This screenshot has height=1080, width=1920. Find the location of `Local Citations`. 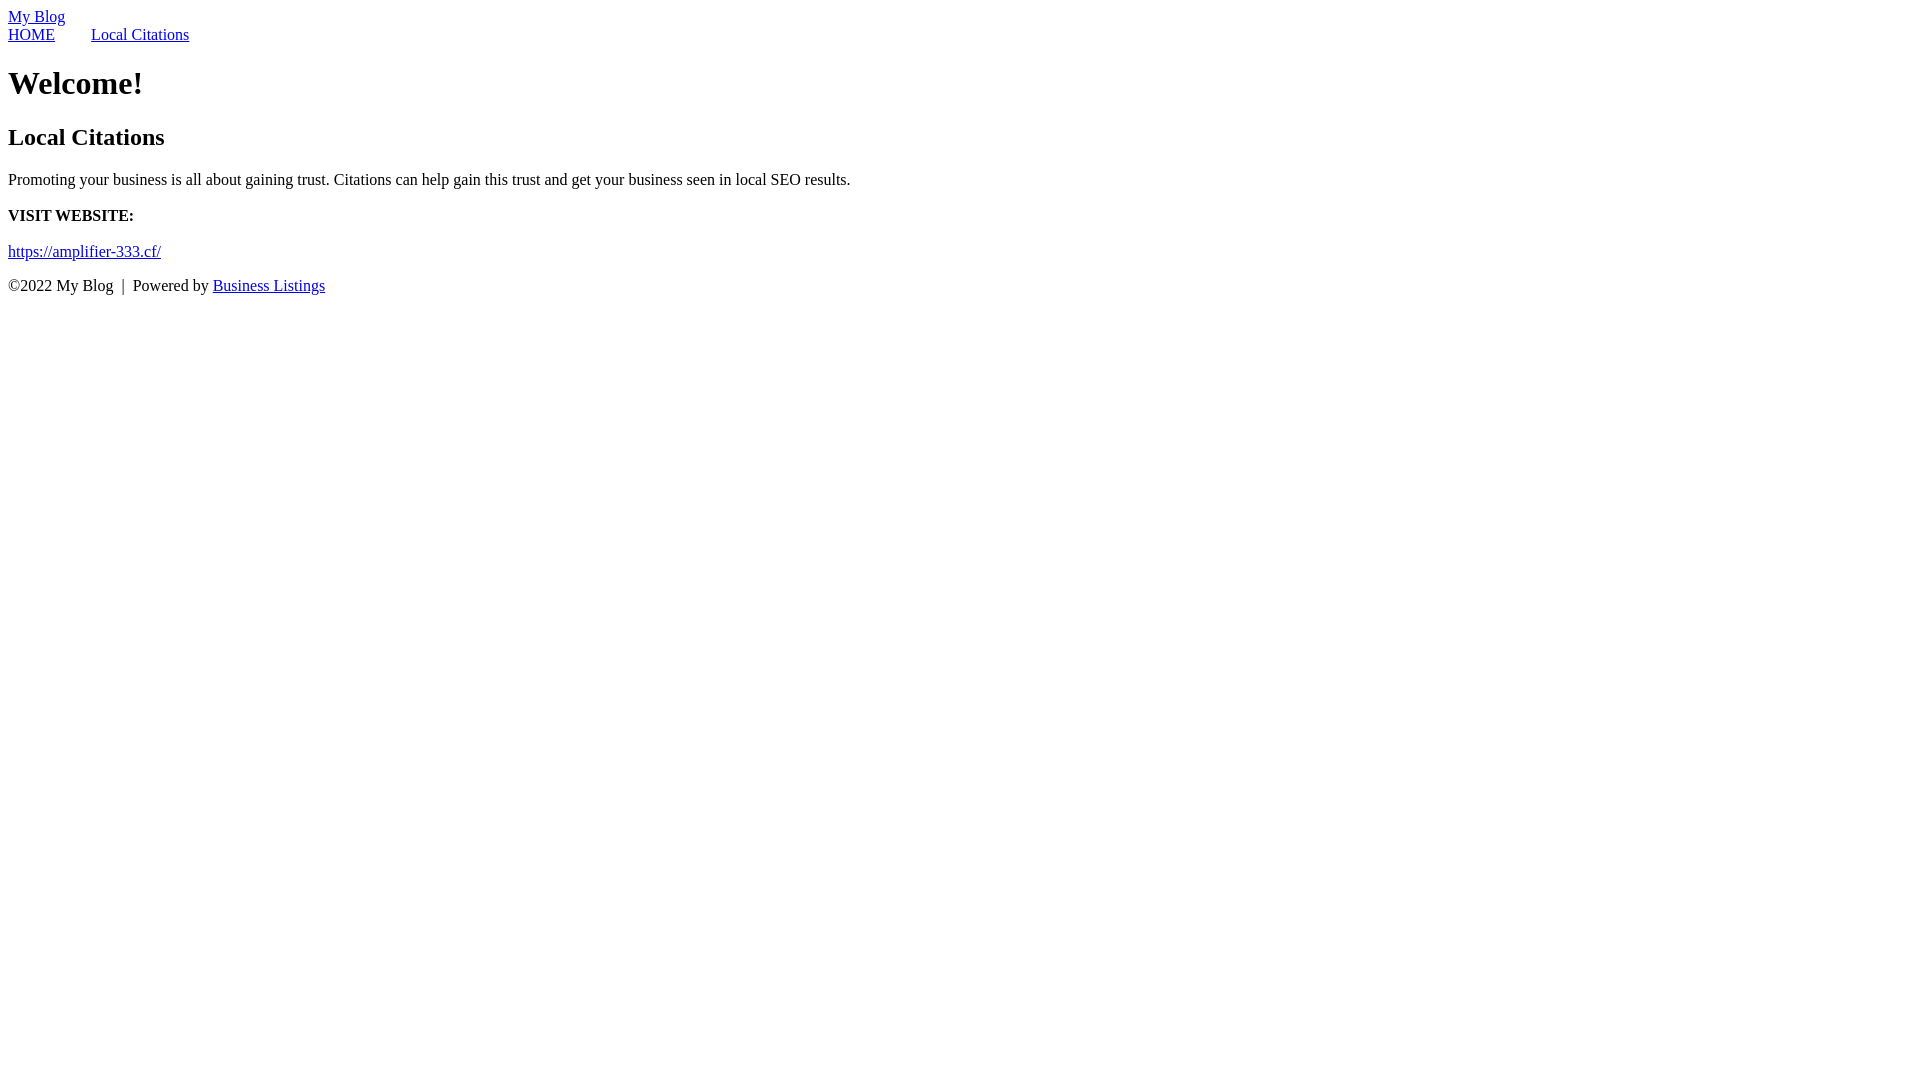

Local Citations is located at coordinates (140, 34).